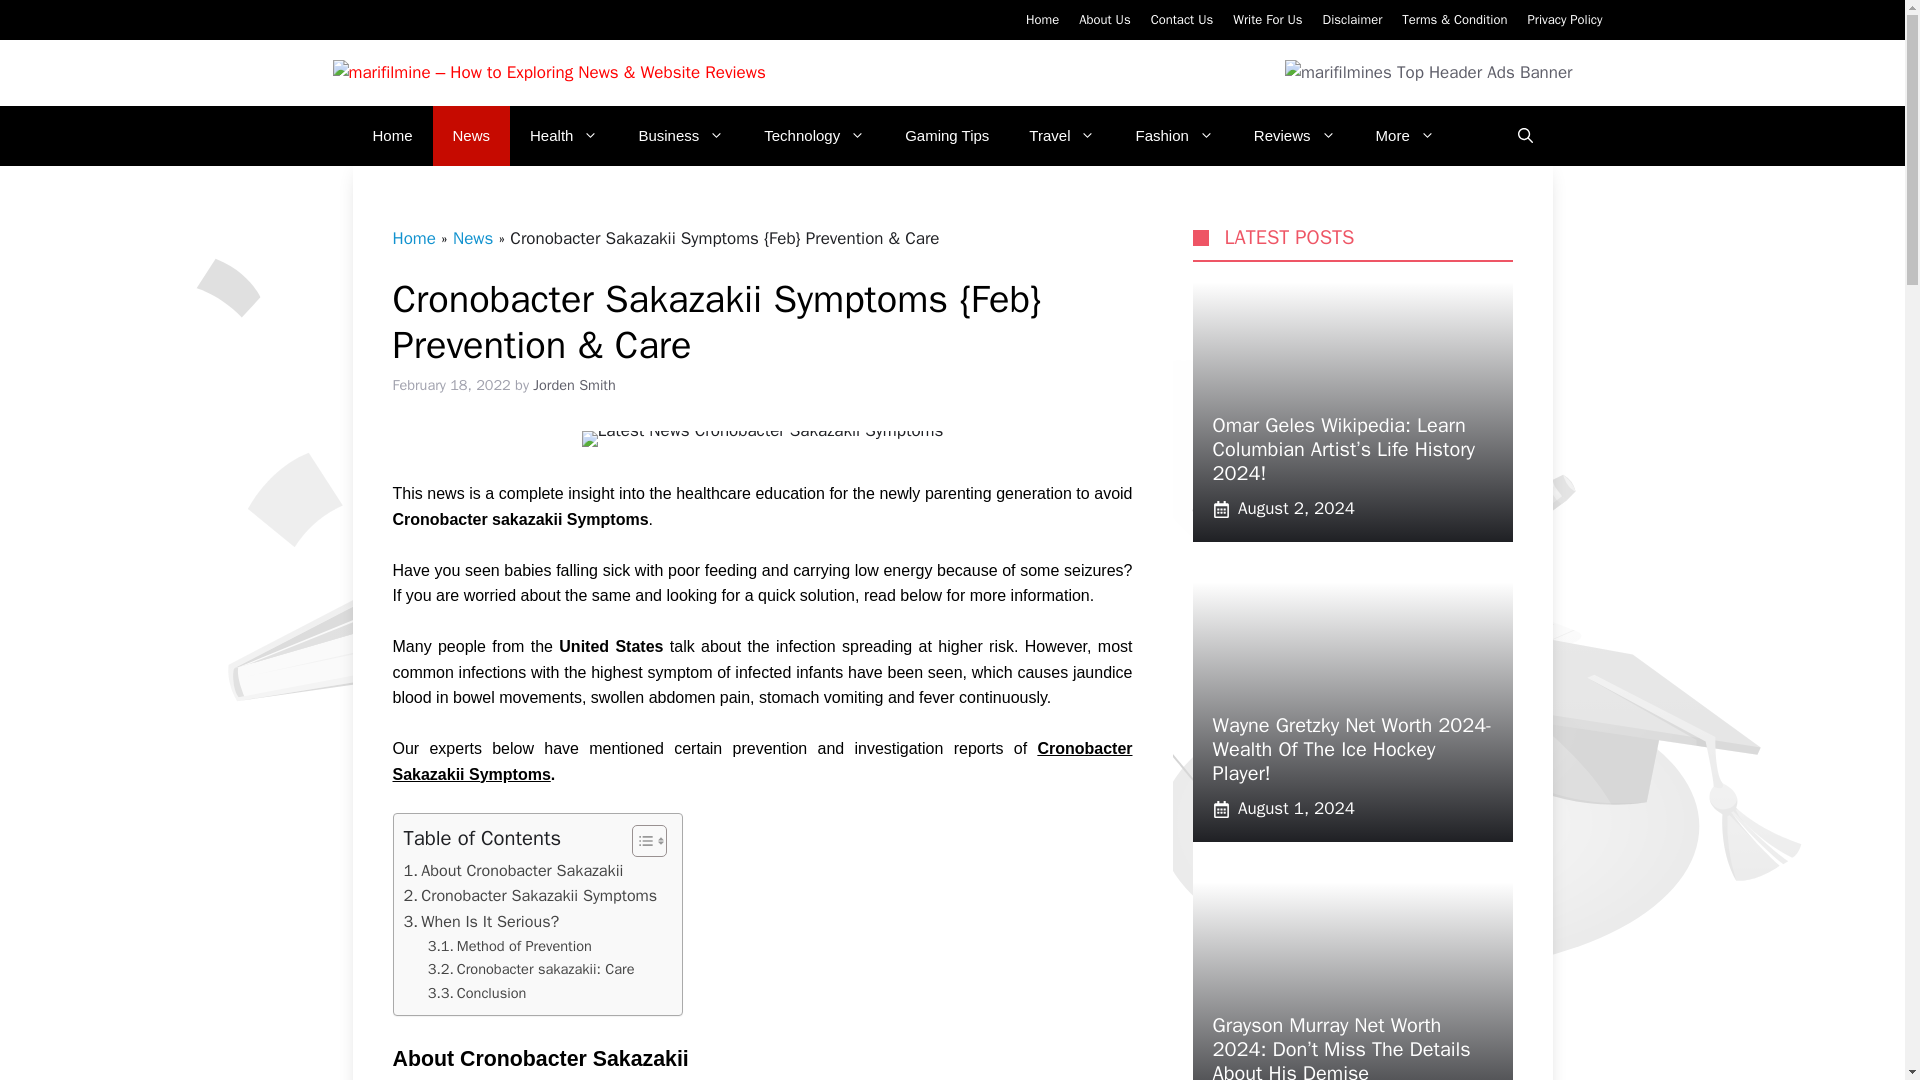 The image size is (1920, 1080). What do you see at coordinates (532, 968) in the screenshot?
I see `Cronobacter sakazakii: Care` at bounding box center [532, 968].